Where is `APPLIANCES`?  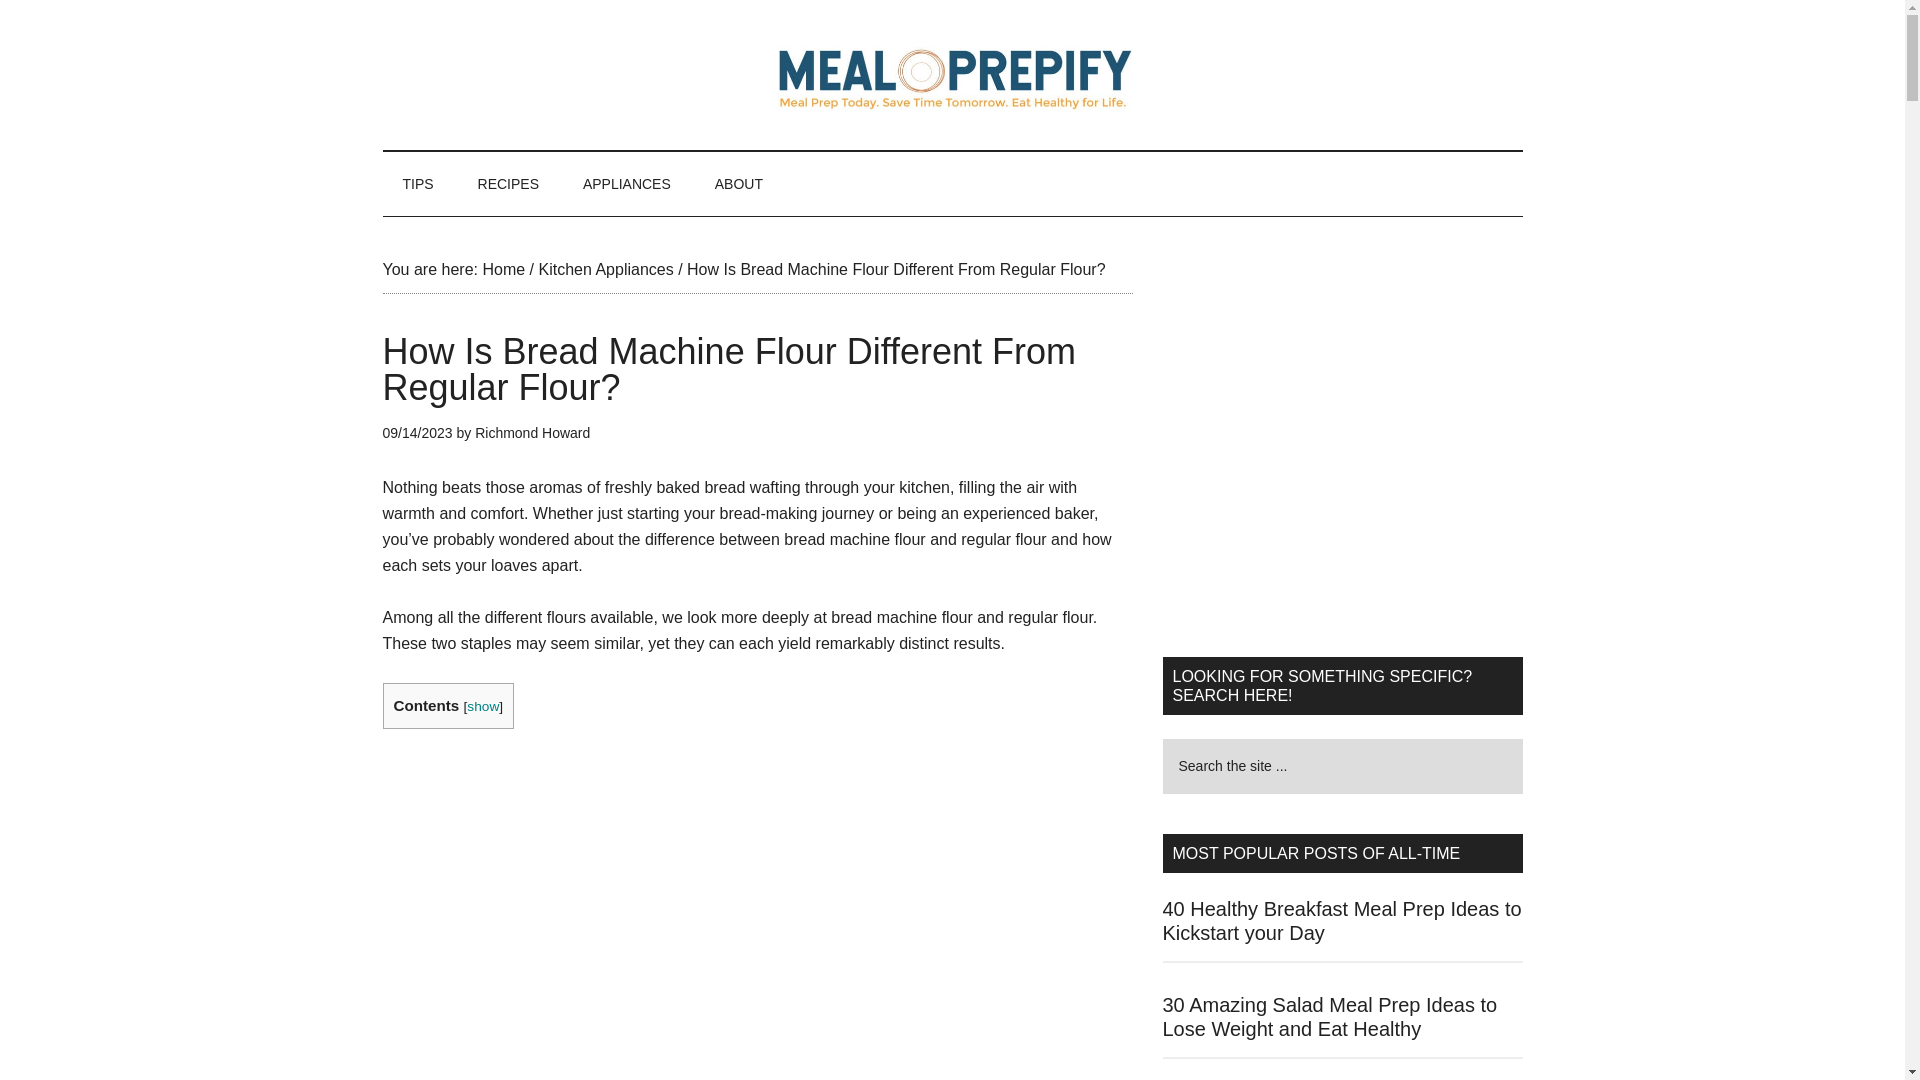
APPLIANCES is located at coordinates (626, 184).